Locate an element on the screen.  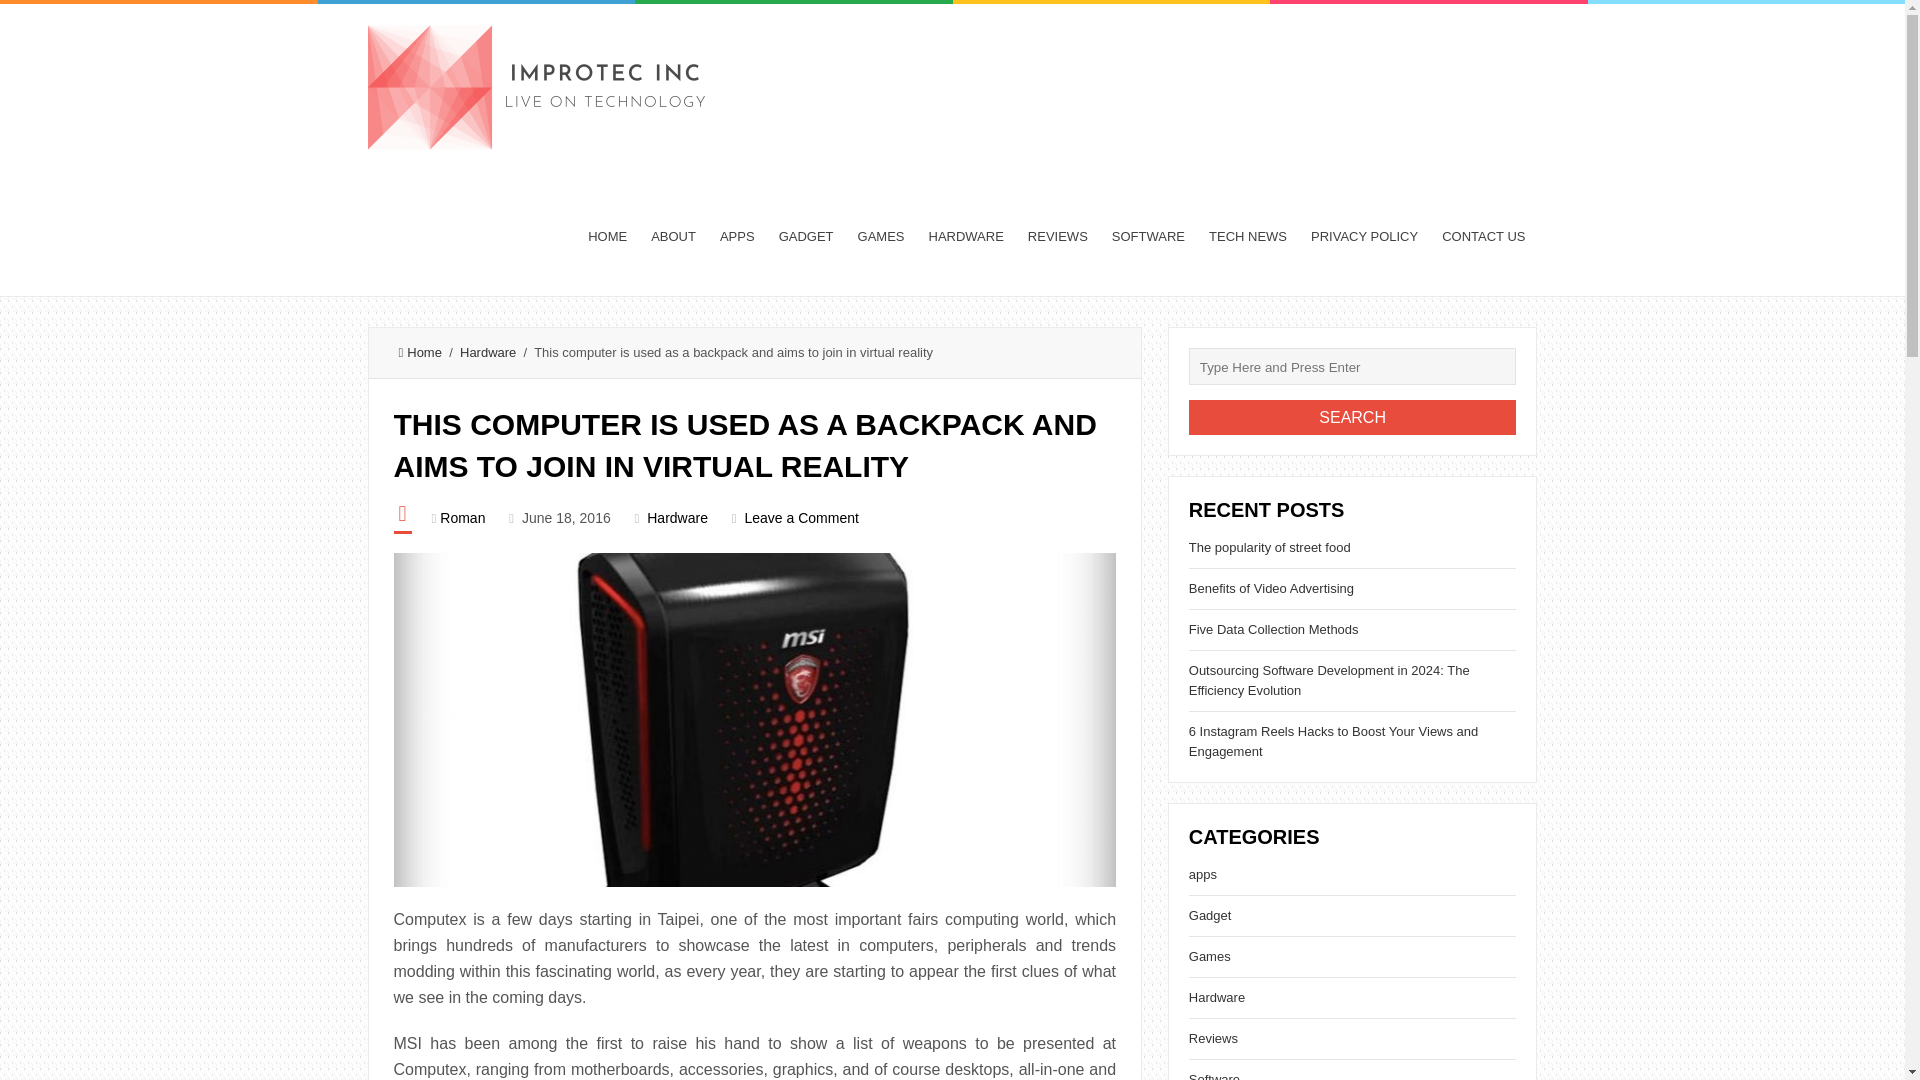
June 18, 2016 is located at coordinates (566, 517).